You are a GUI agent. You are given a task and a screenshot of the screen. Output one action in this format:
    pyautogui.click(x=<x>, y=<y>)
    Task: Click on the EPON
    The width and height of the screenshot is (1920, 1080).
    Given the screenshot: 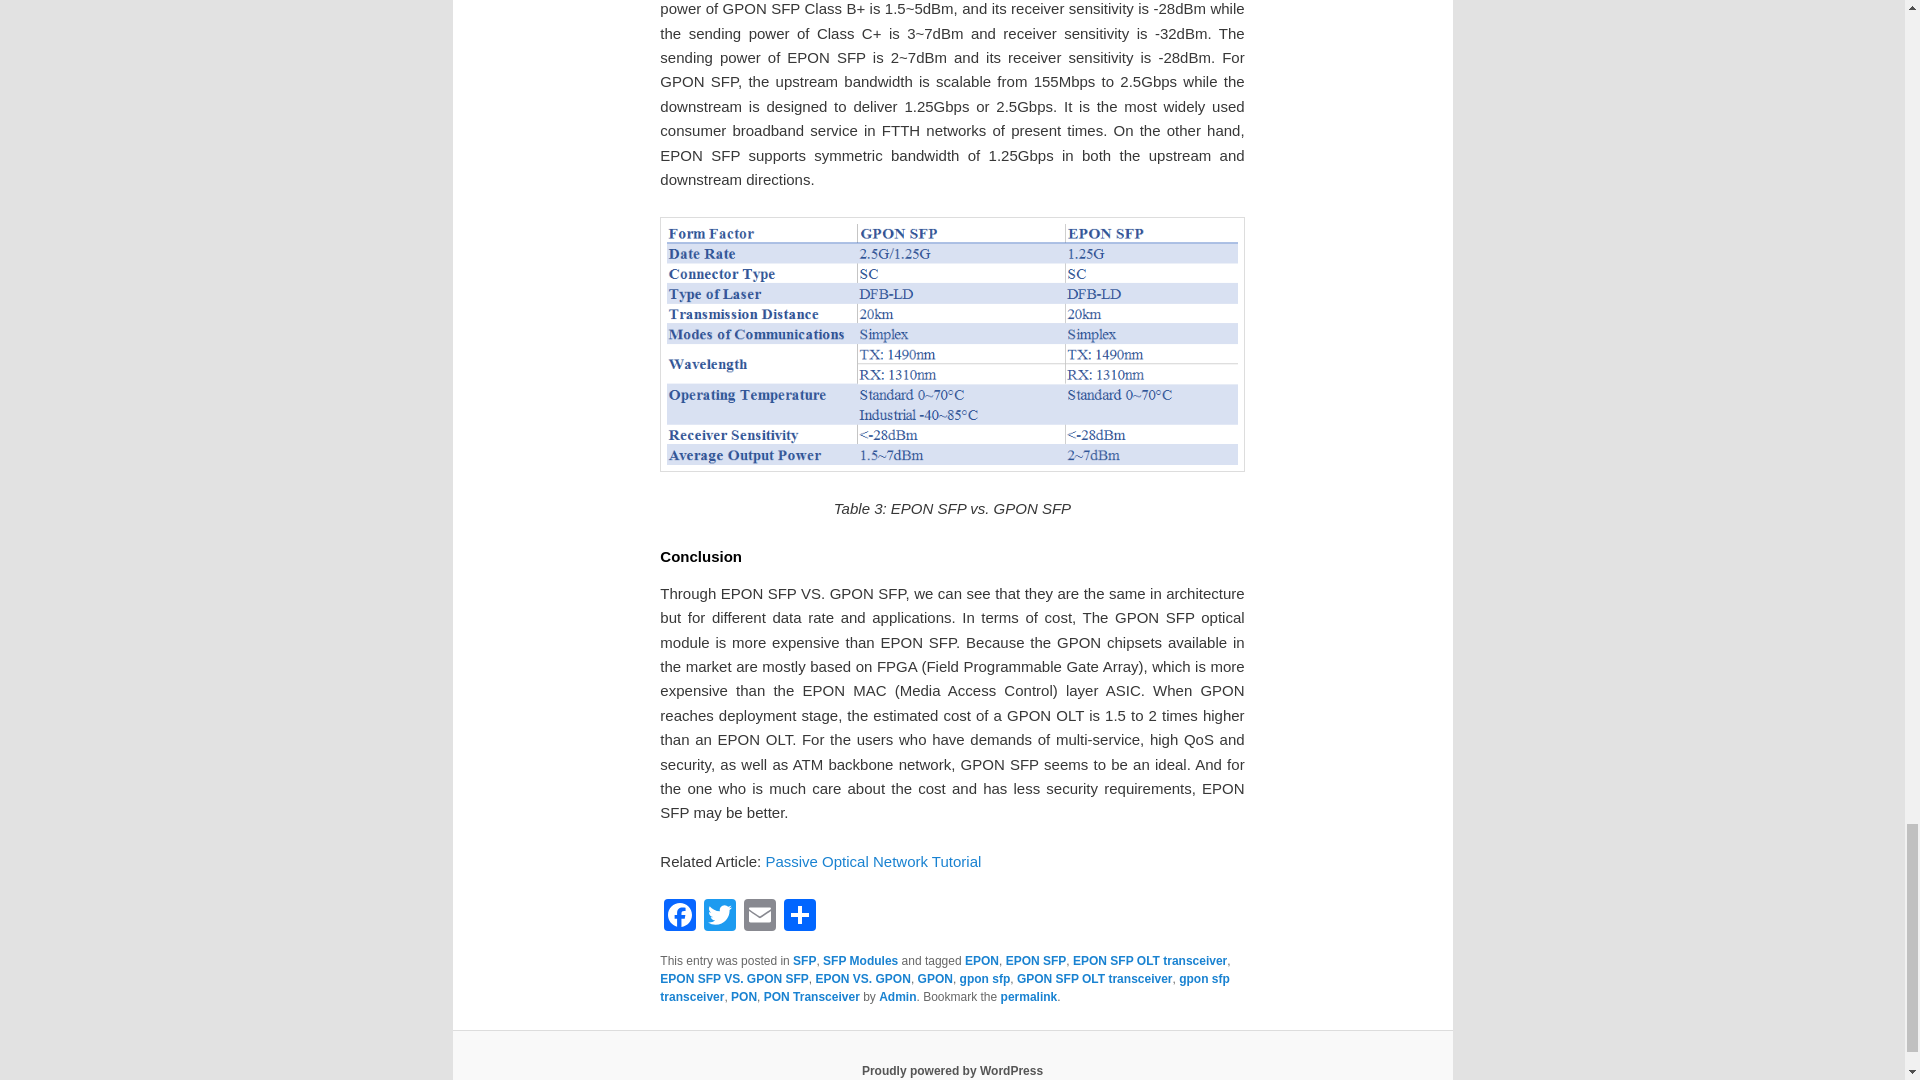 What is the action you would take?
    pyautogui.click(x=982, y=960)
    